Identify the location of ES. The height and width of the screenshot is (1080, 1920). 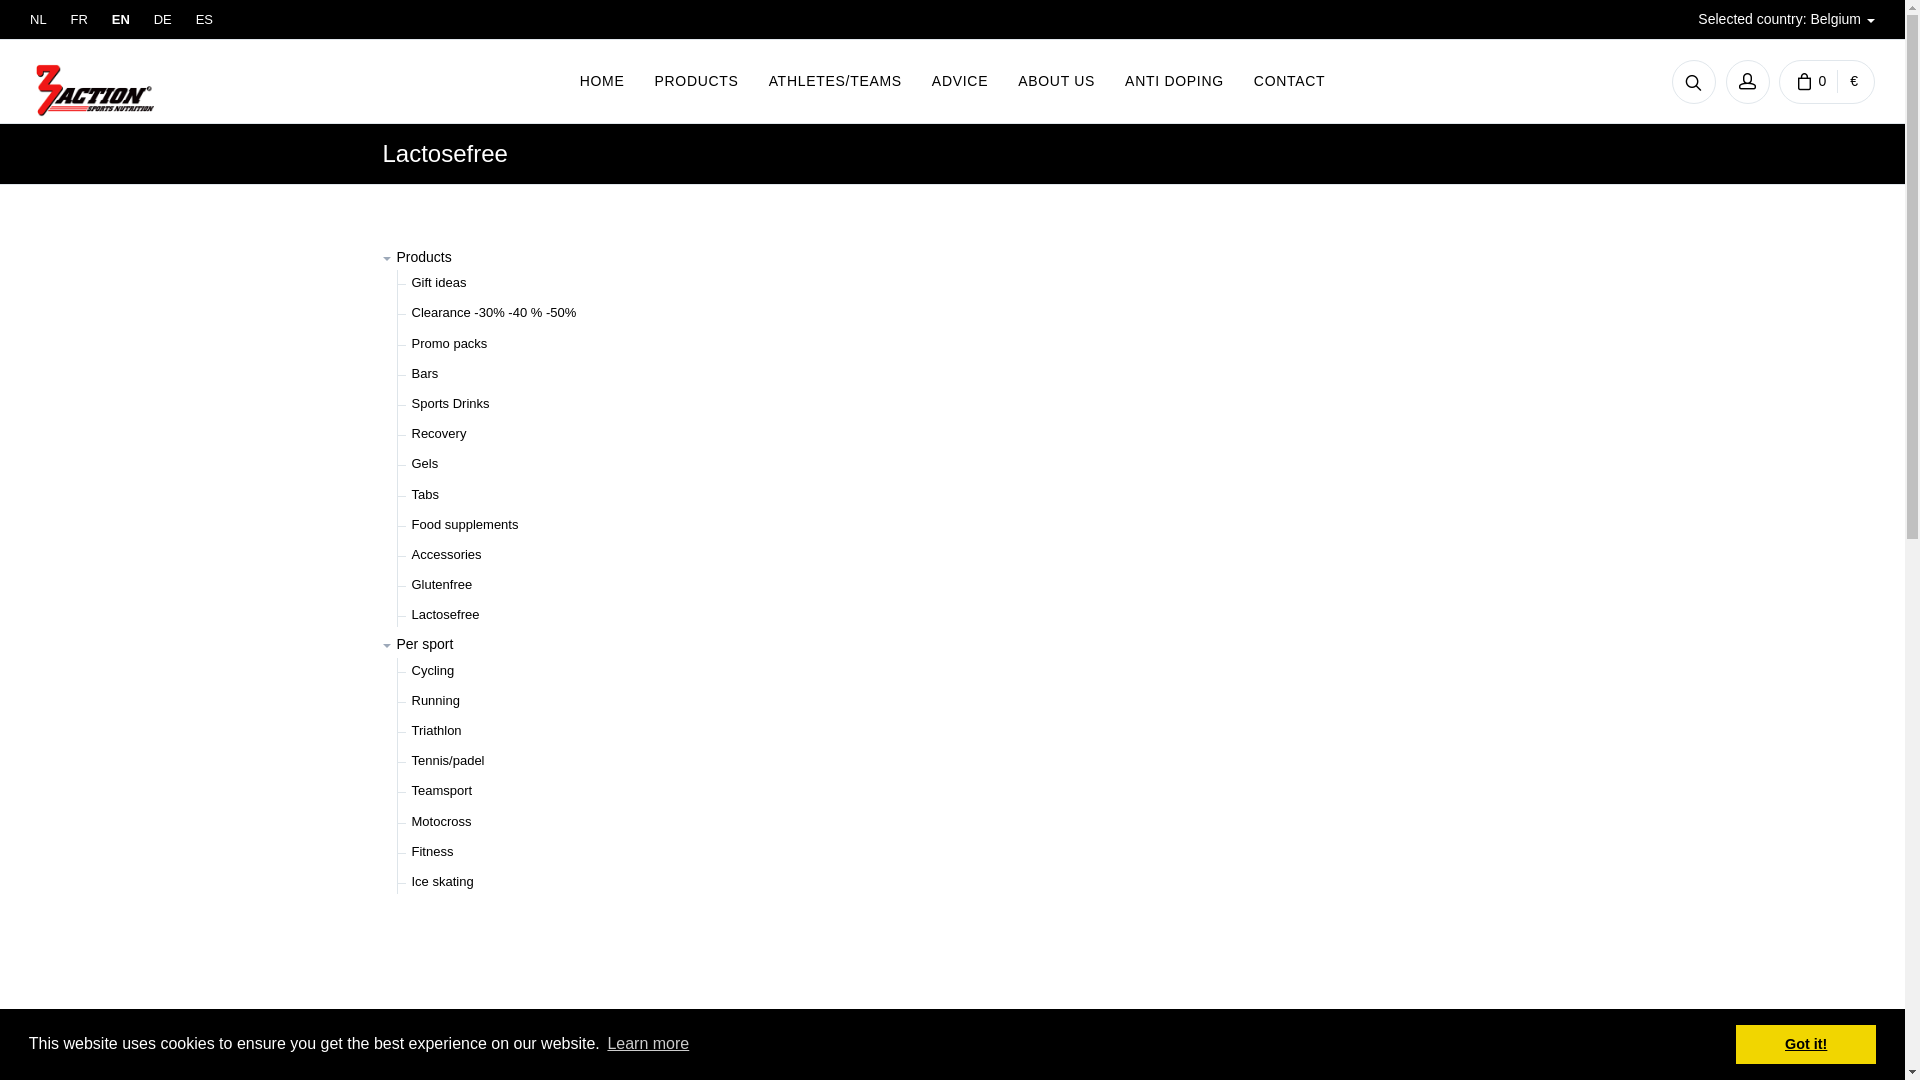
(204, 20).